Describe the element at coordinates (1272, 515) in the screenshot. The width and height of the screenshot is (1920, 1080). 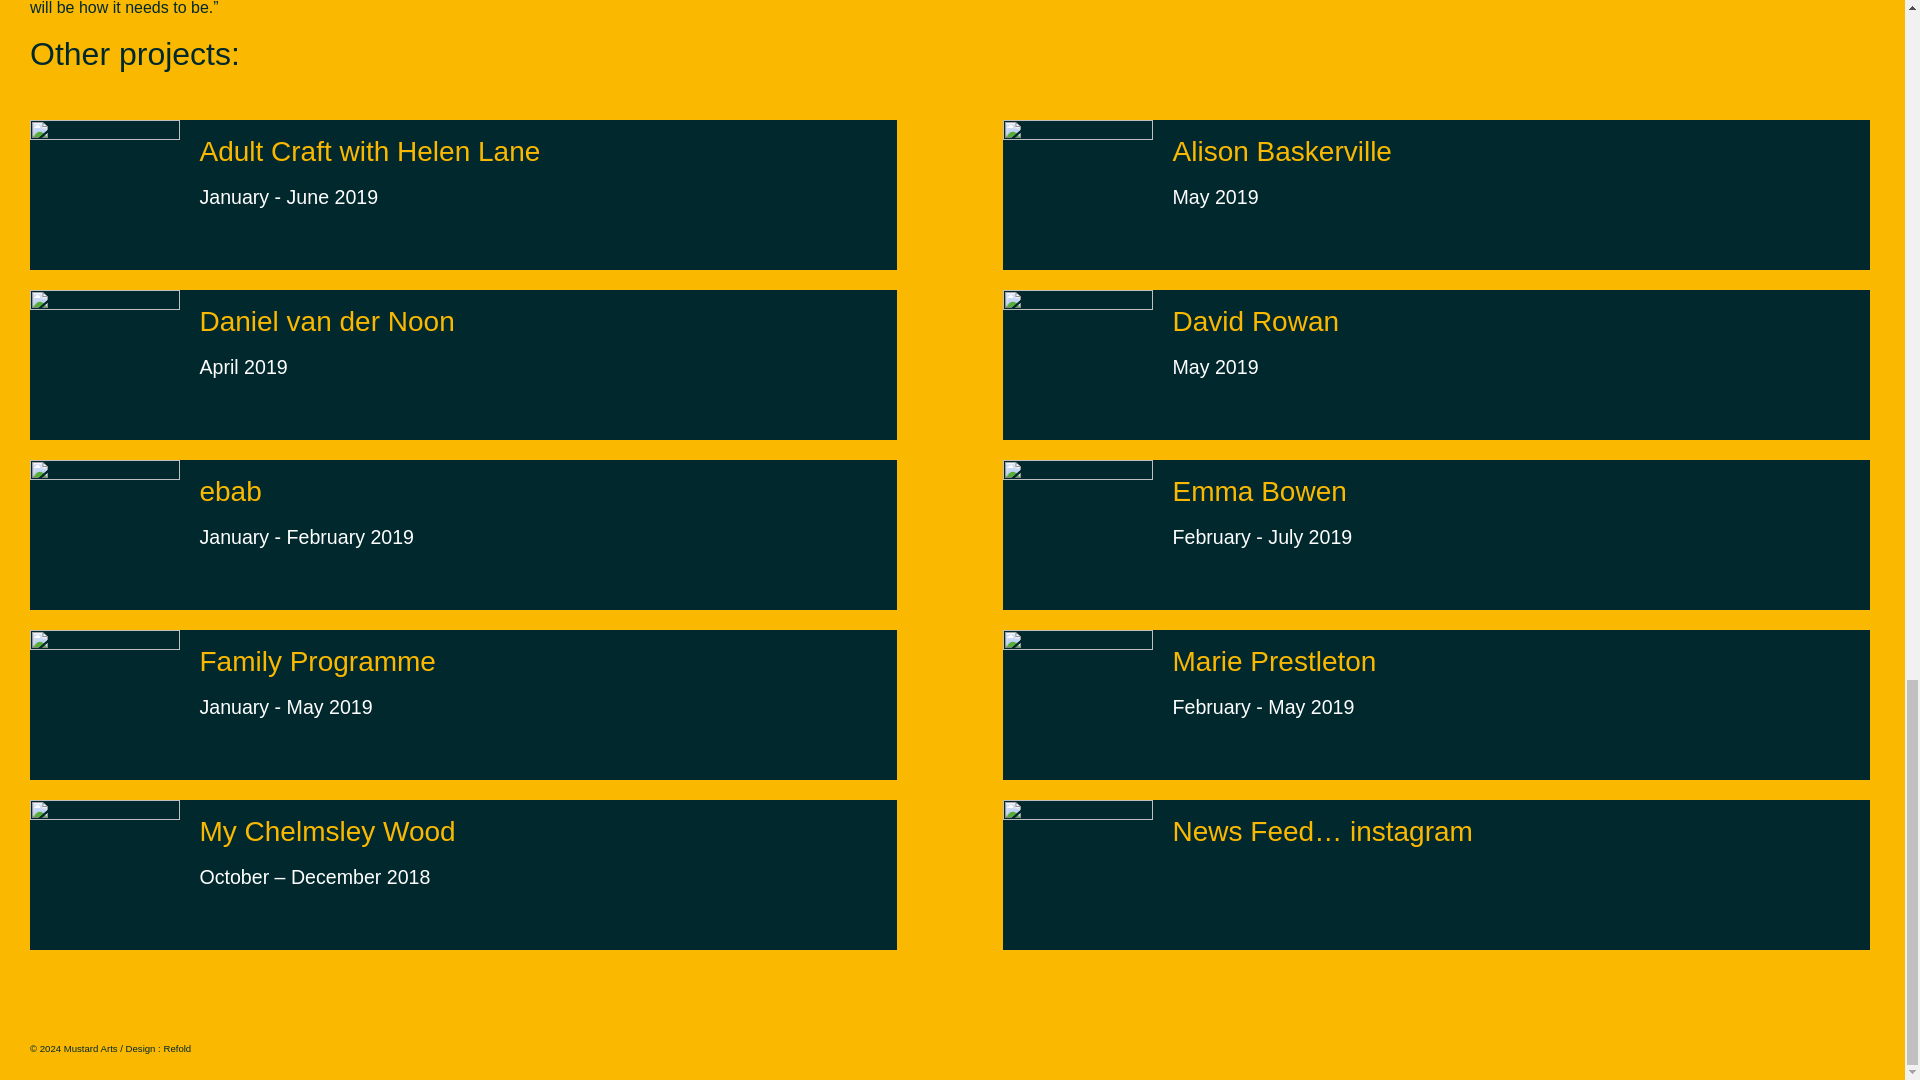
I see `Refold` at that location.